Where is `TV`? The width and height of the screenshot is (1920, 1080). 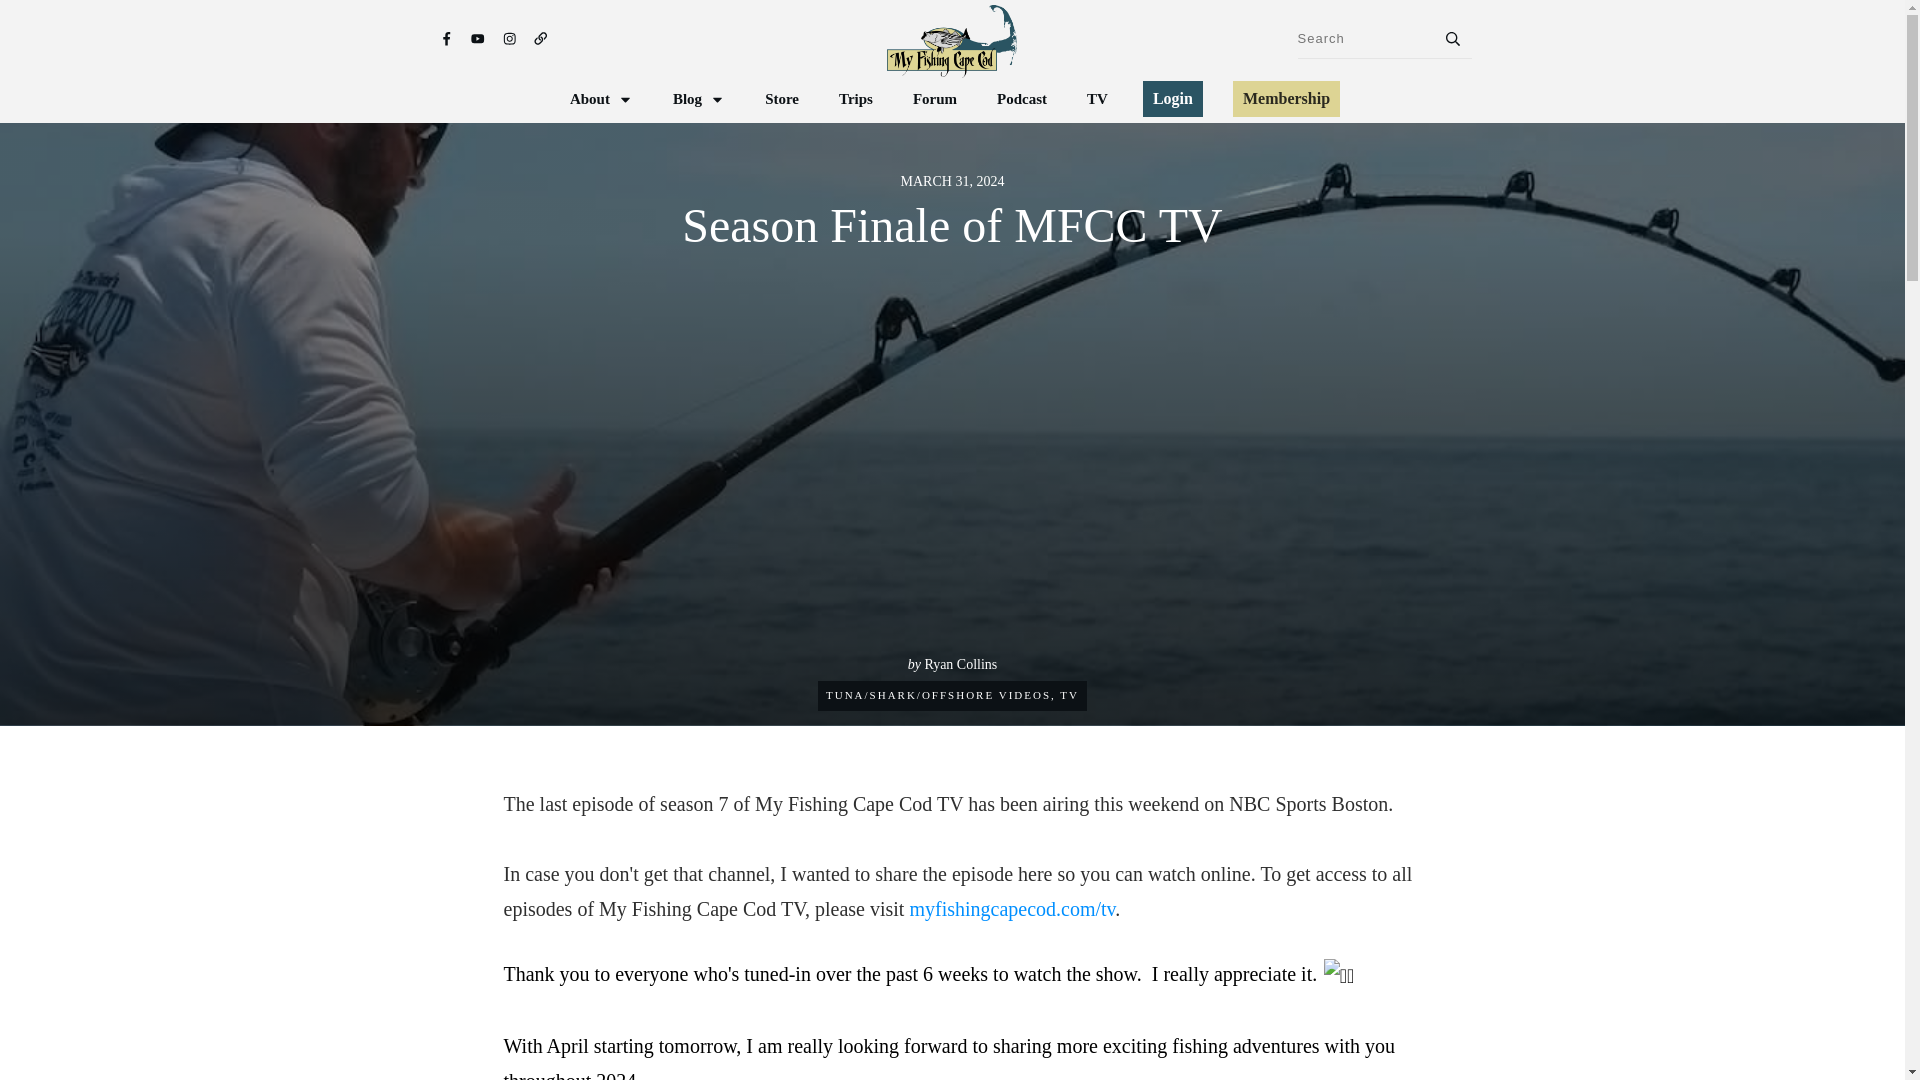
TV is located at coordinates (1069, 694).